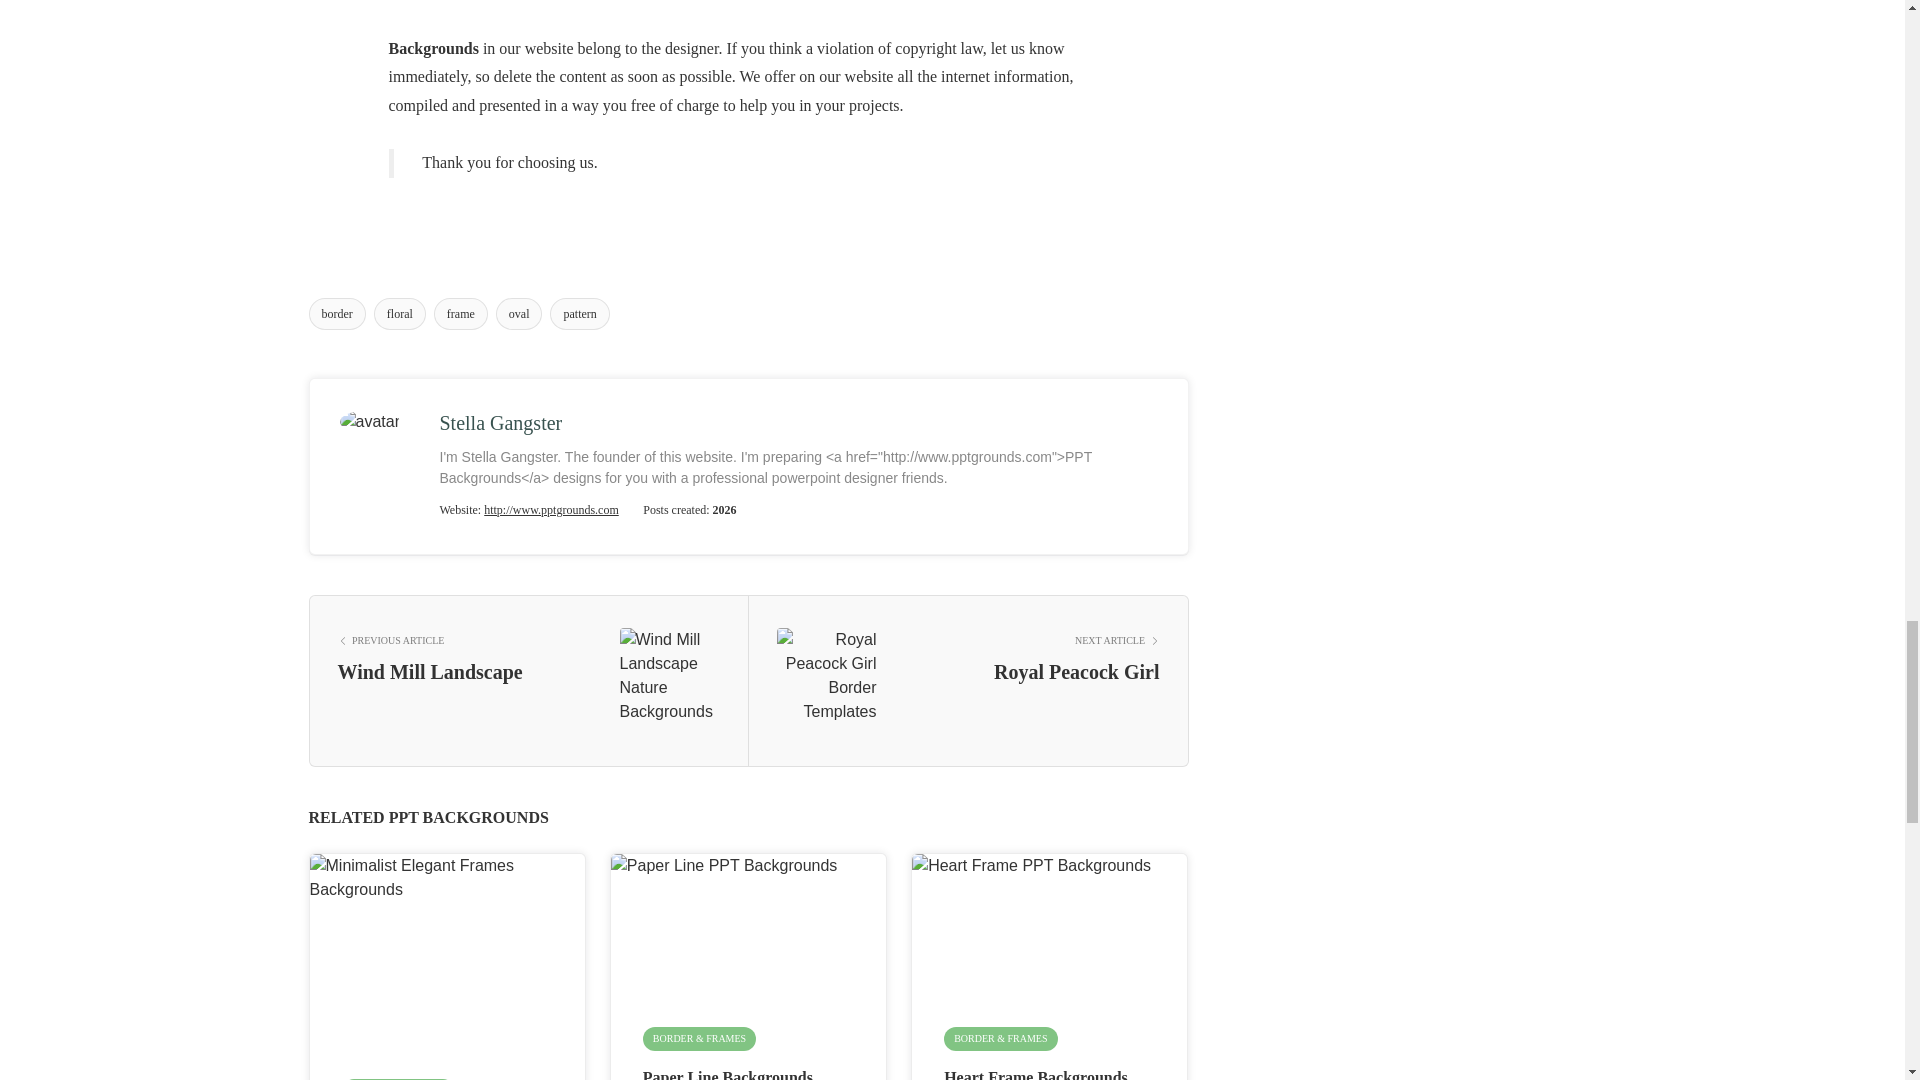 The height and width of the screenshot is (1080, 1920). Describe the element at coordinates (400, 314) in the screenshot. I see `View all posts in floral` at that location.